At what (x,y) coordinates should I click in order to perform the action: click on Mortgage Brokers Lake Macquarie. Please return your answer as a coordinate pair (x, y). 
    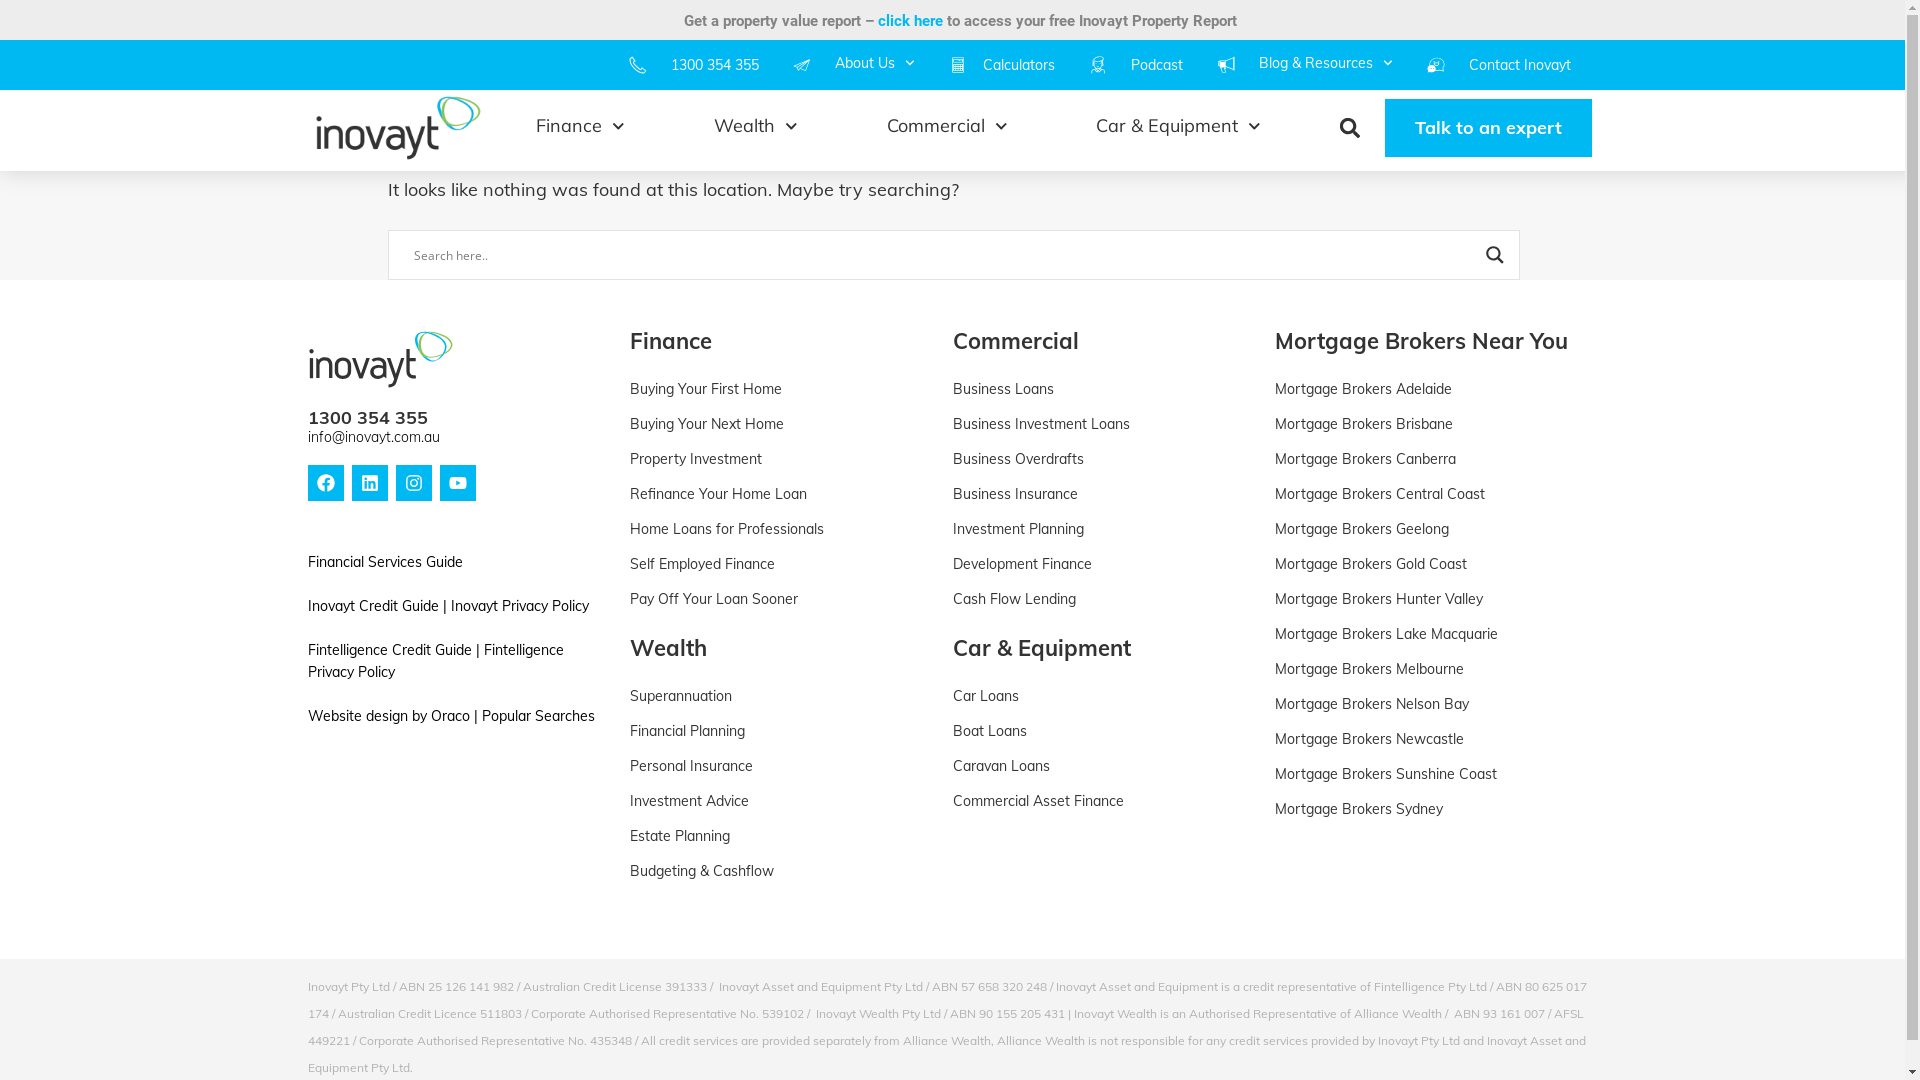
    Looking at the image, I should click on (1426, 634).